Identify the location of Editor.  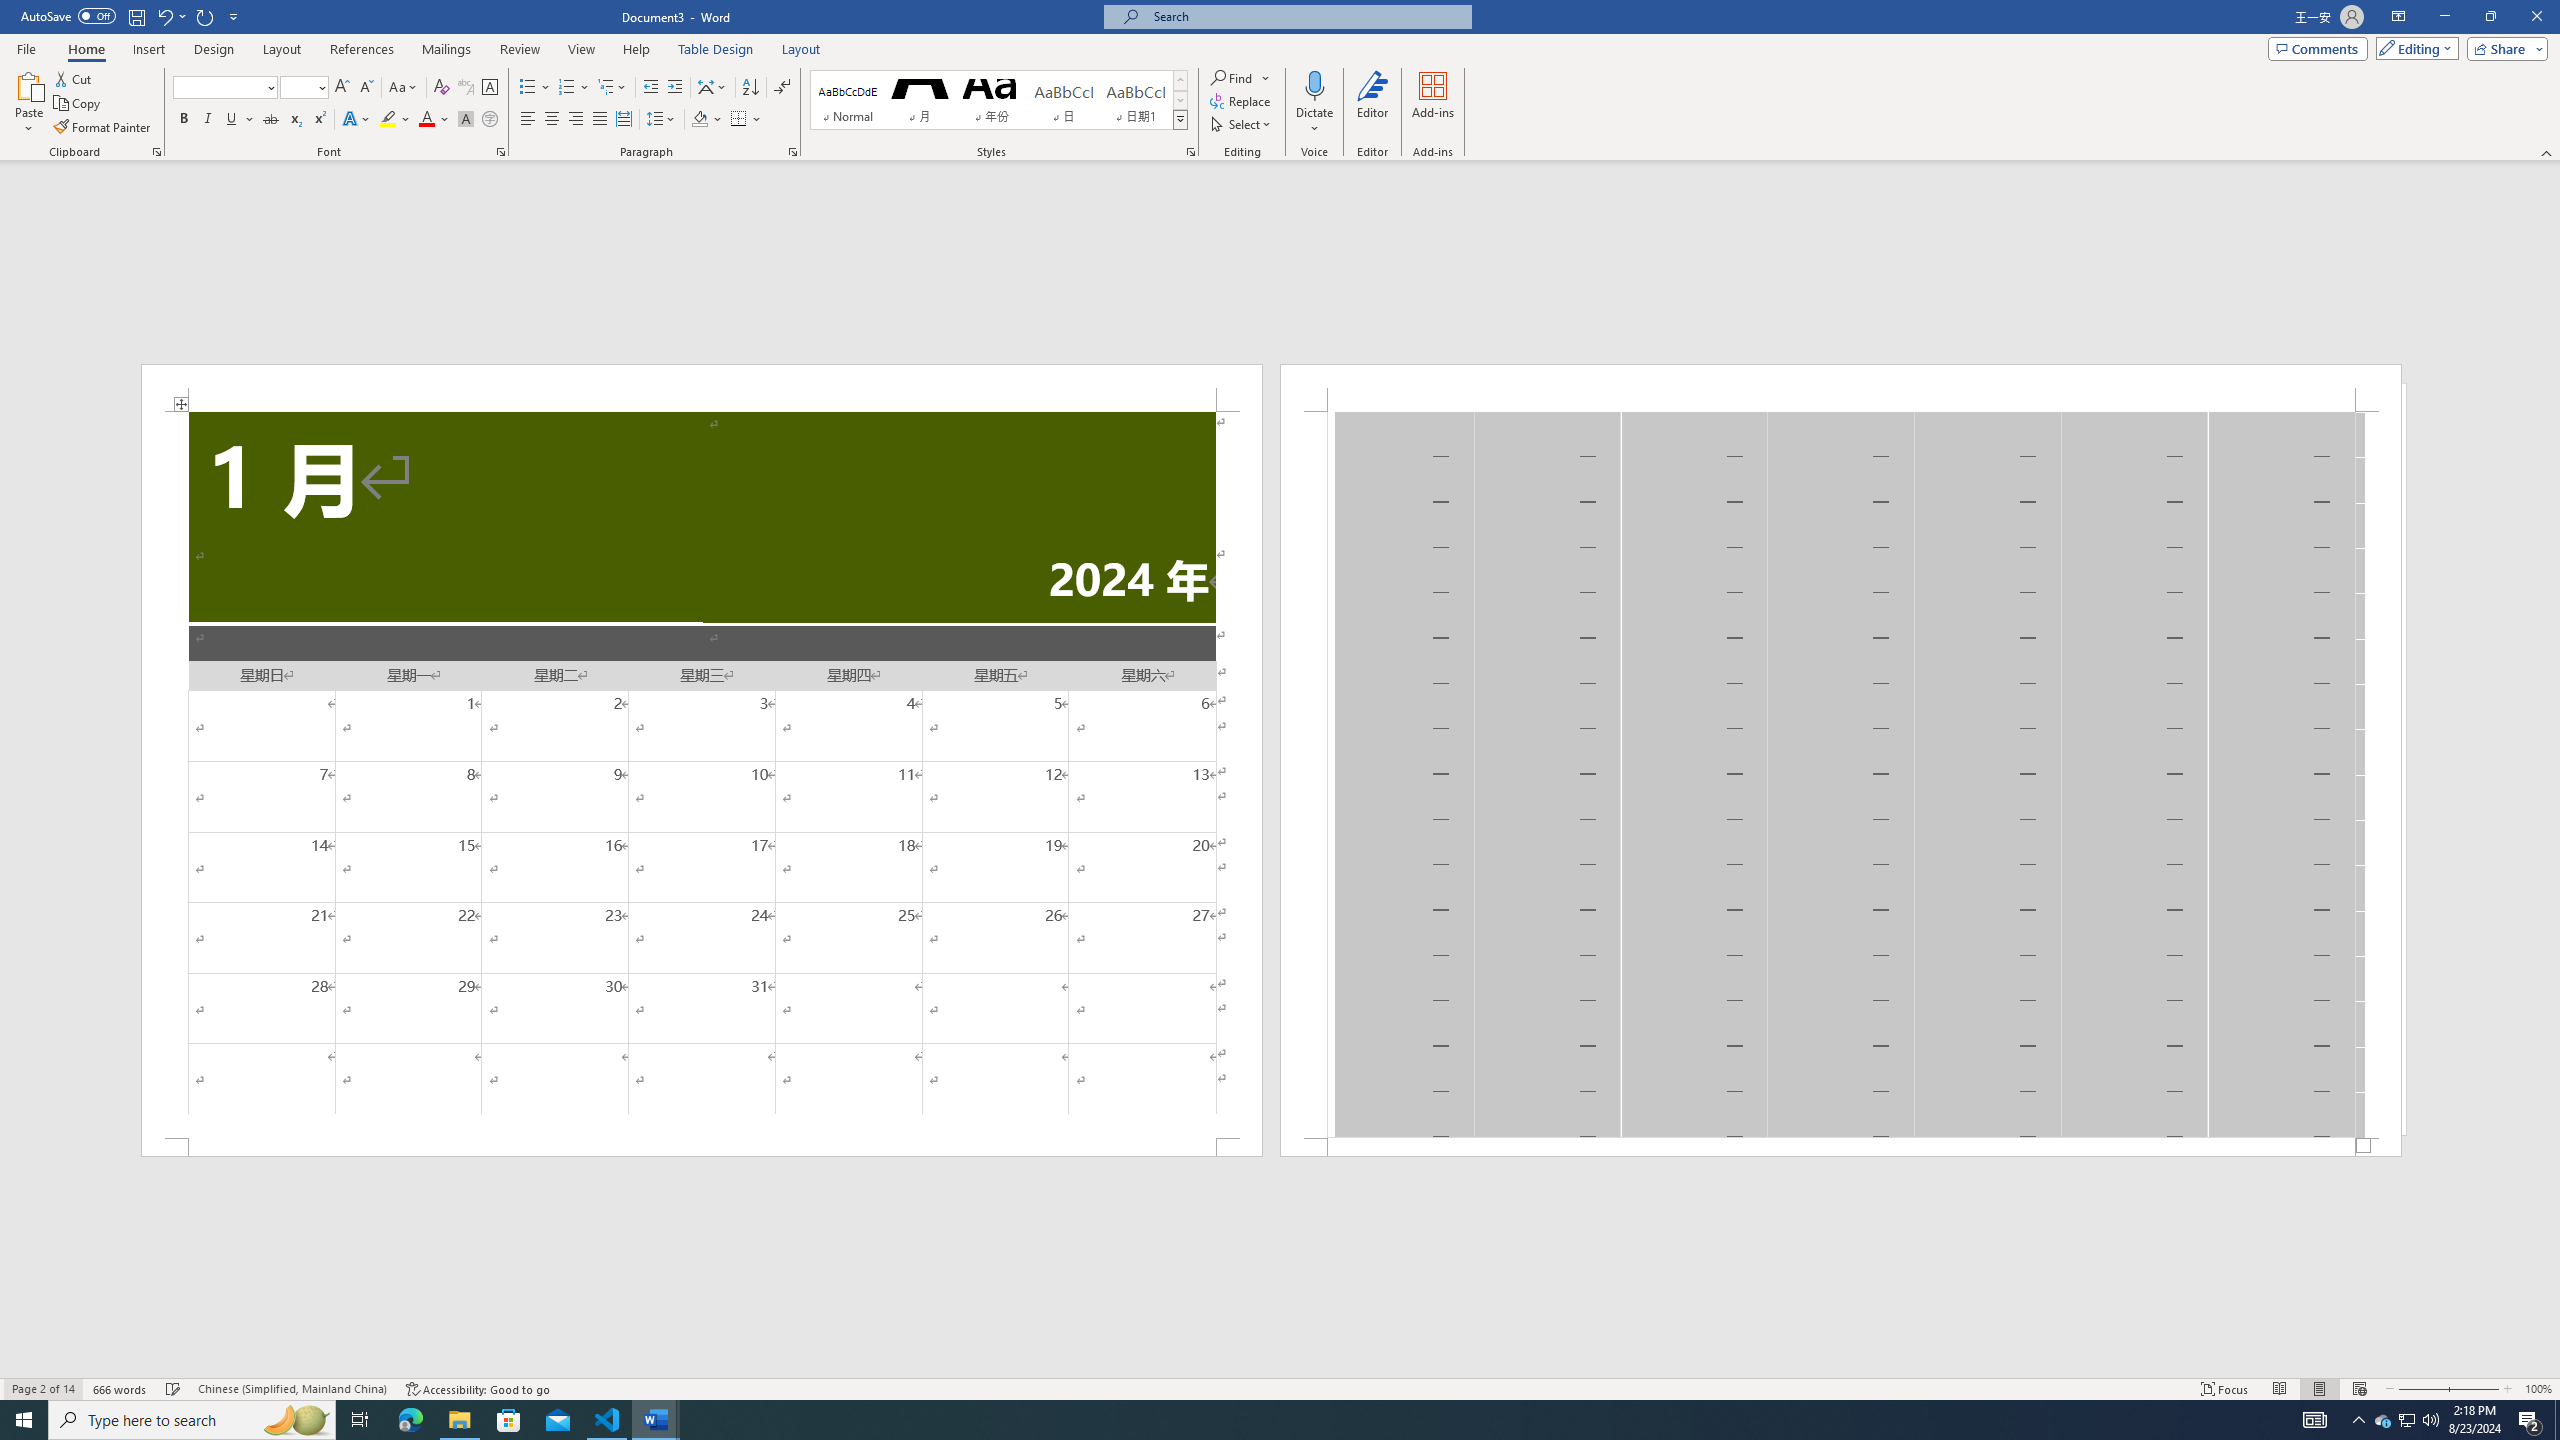
(1373, 103).